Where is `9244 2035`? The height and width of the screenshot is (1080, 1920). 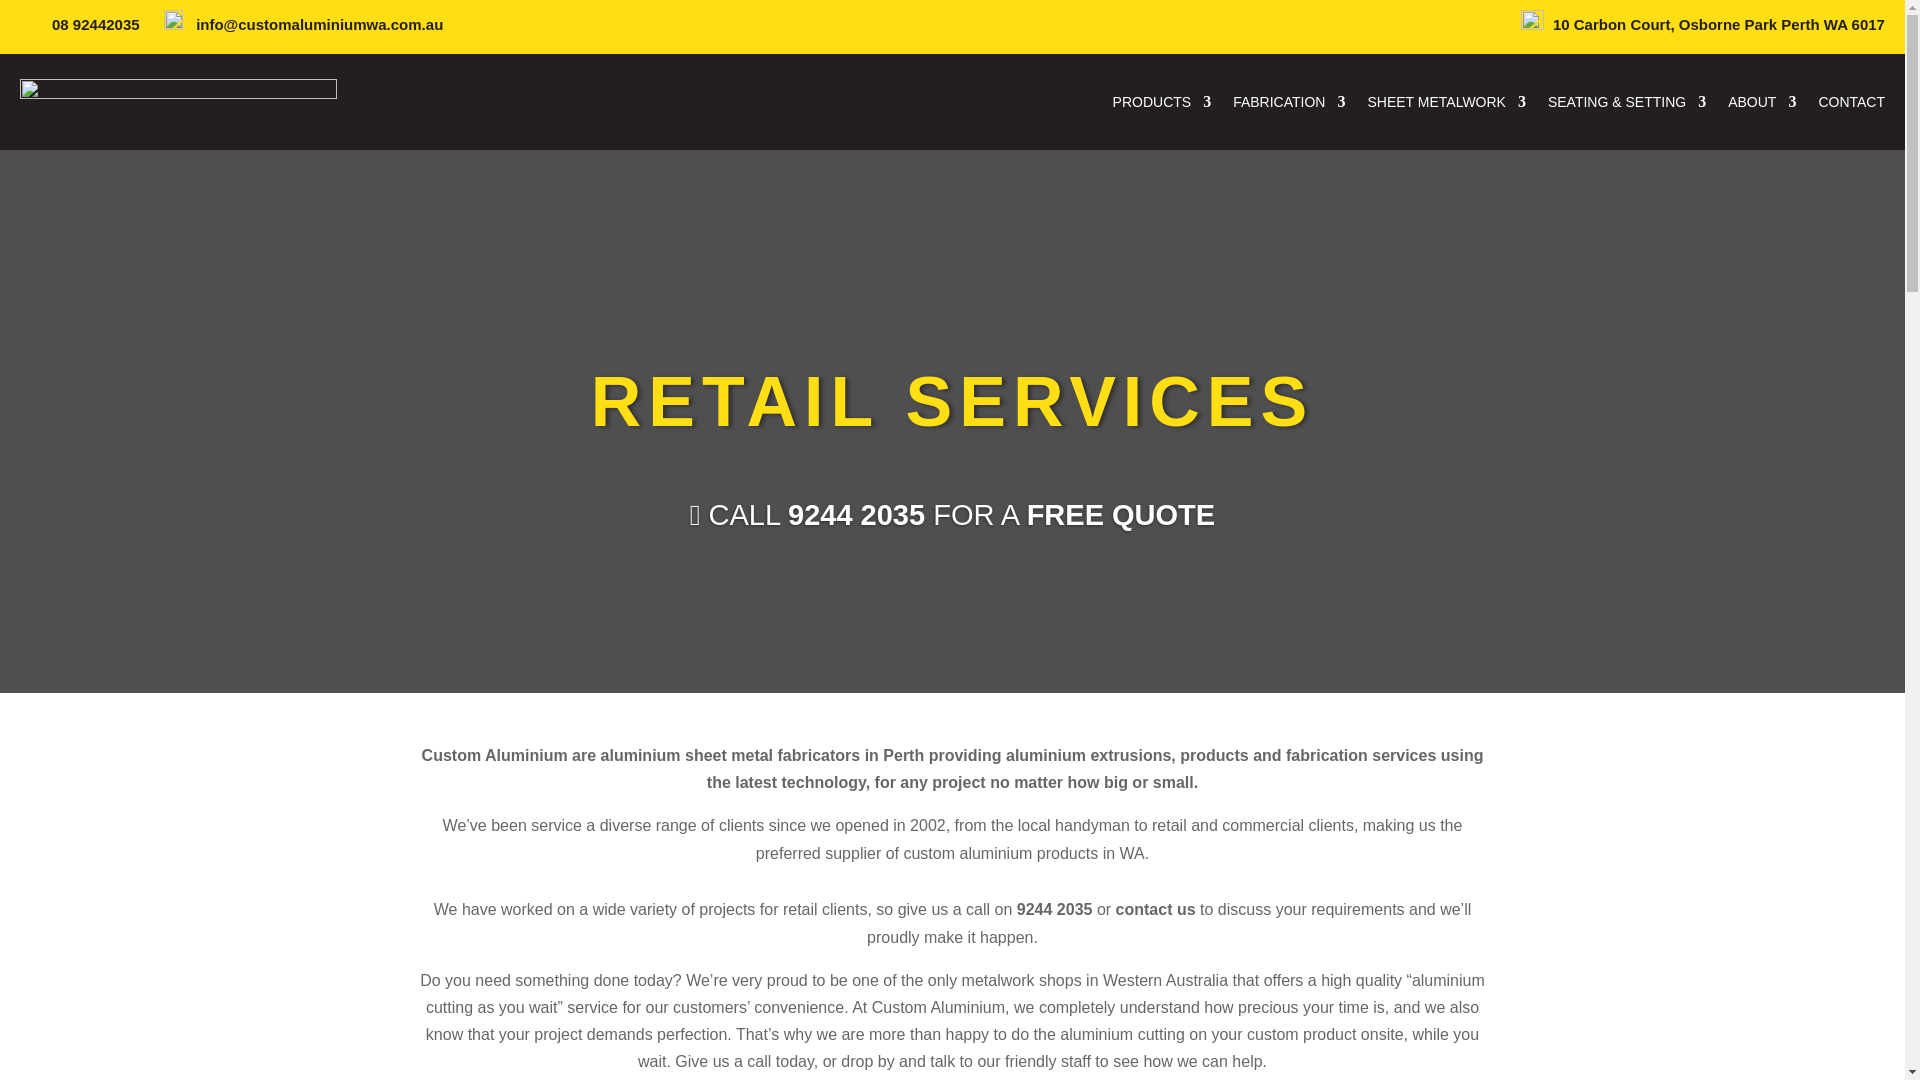 9244 2035 is located at coordinates (856, 514).